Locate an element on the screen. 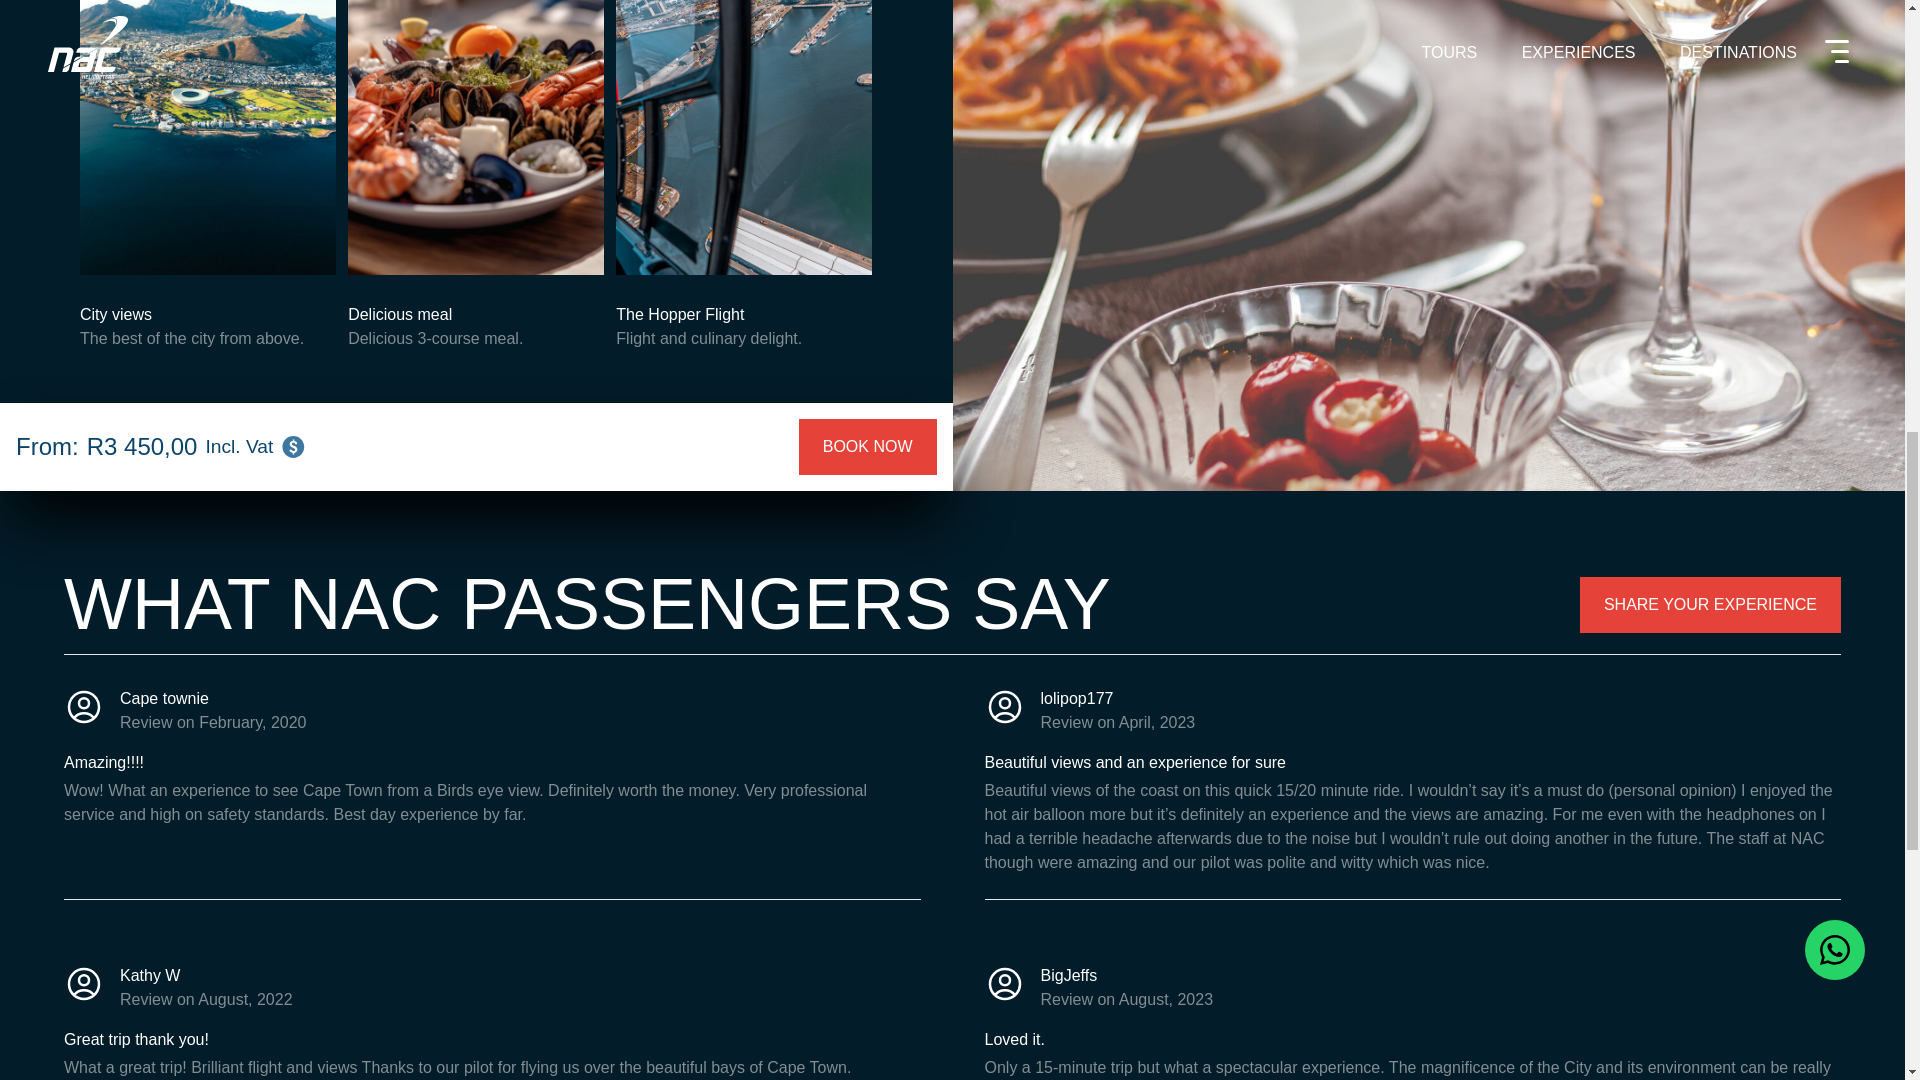  SHARE YOUR EXPERIENCE is located at coordinates (1710, 604).